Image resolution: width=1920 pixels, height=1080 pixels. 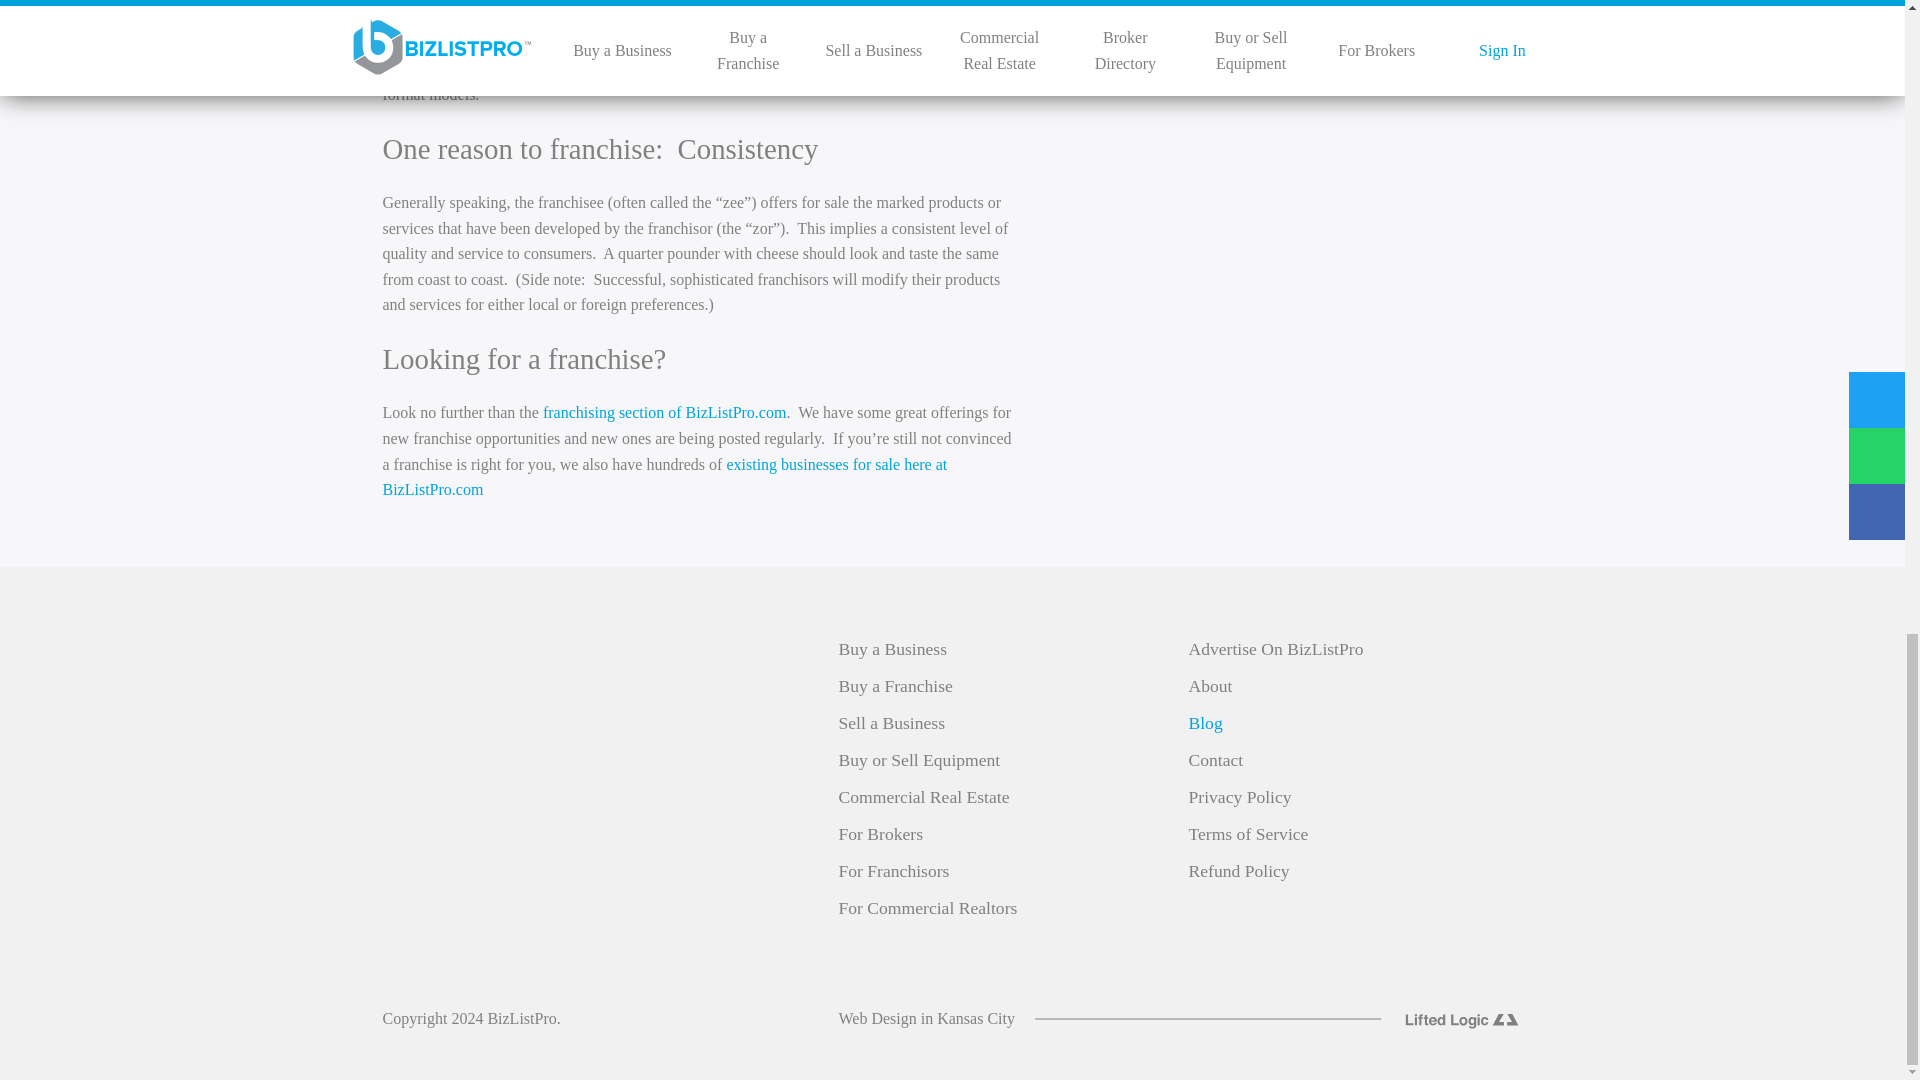 What do you see at coordinates (1239, 796) in the screenshot?
I see `Privacy Policy` at bounding box center [1239, 796].